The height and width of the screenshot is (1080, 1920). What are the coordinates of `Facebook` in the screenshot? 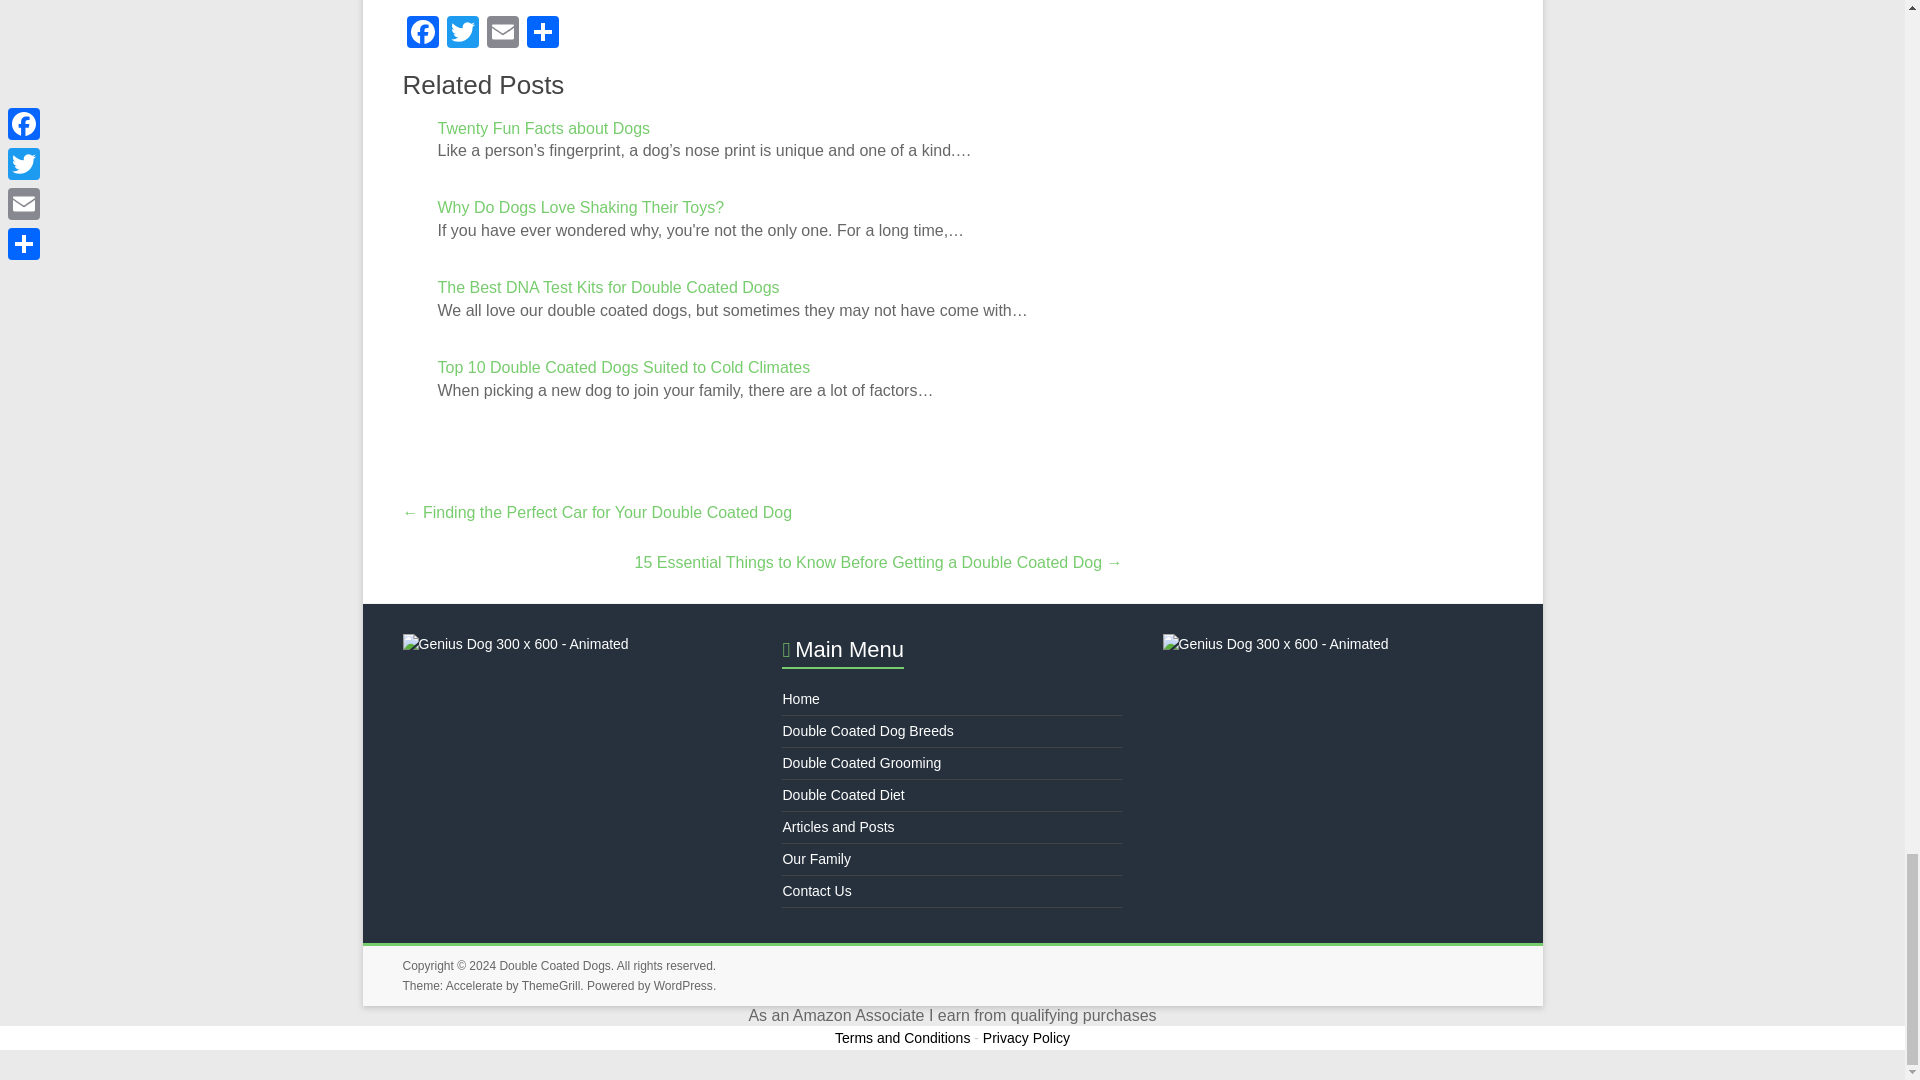 It's located at (421, 34).